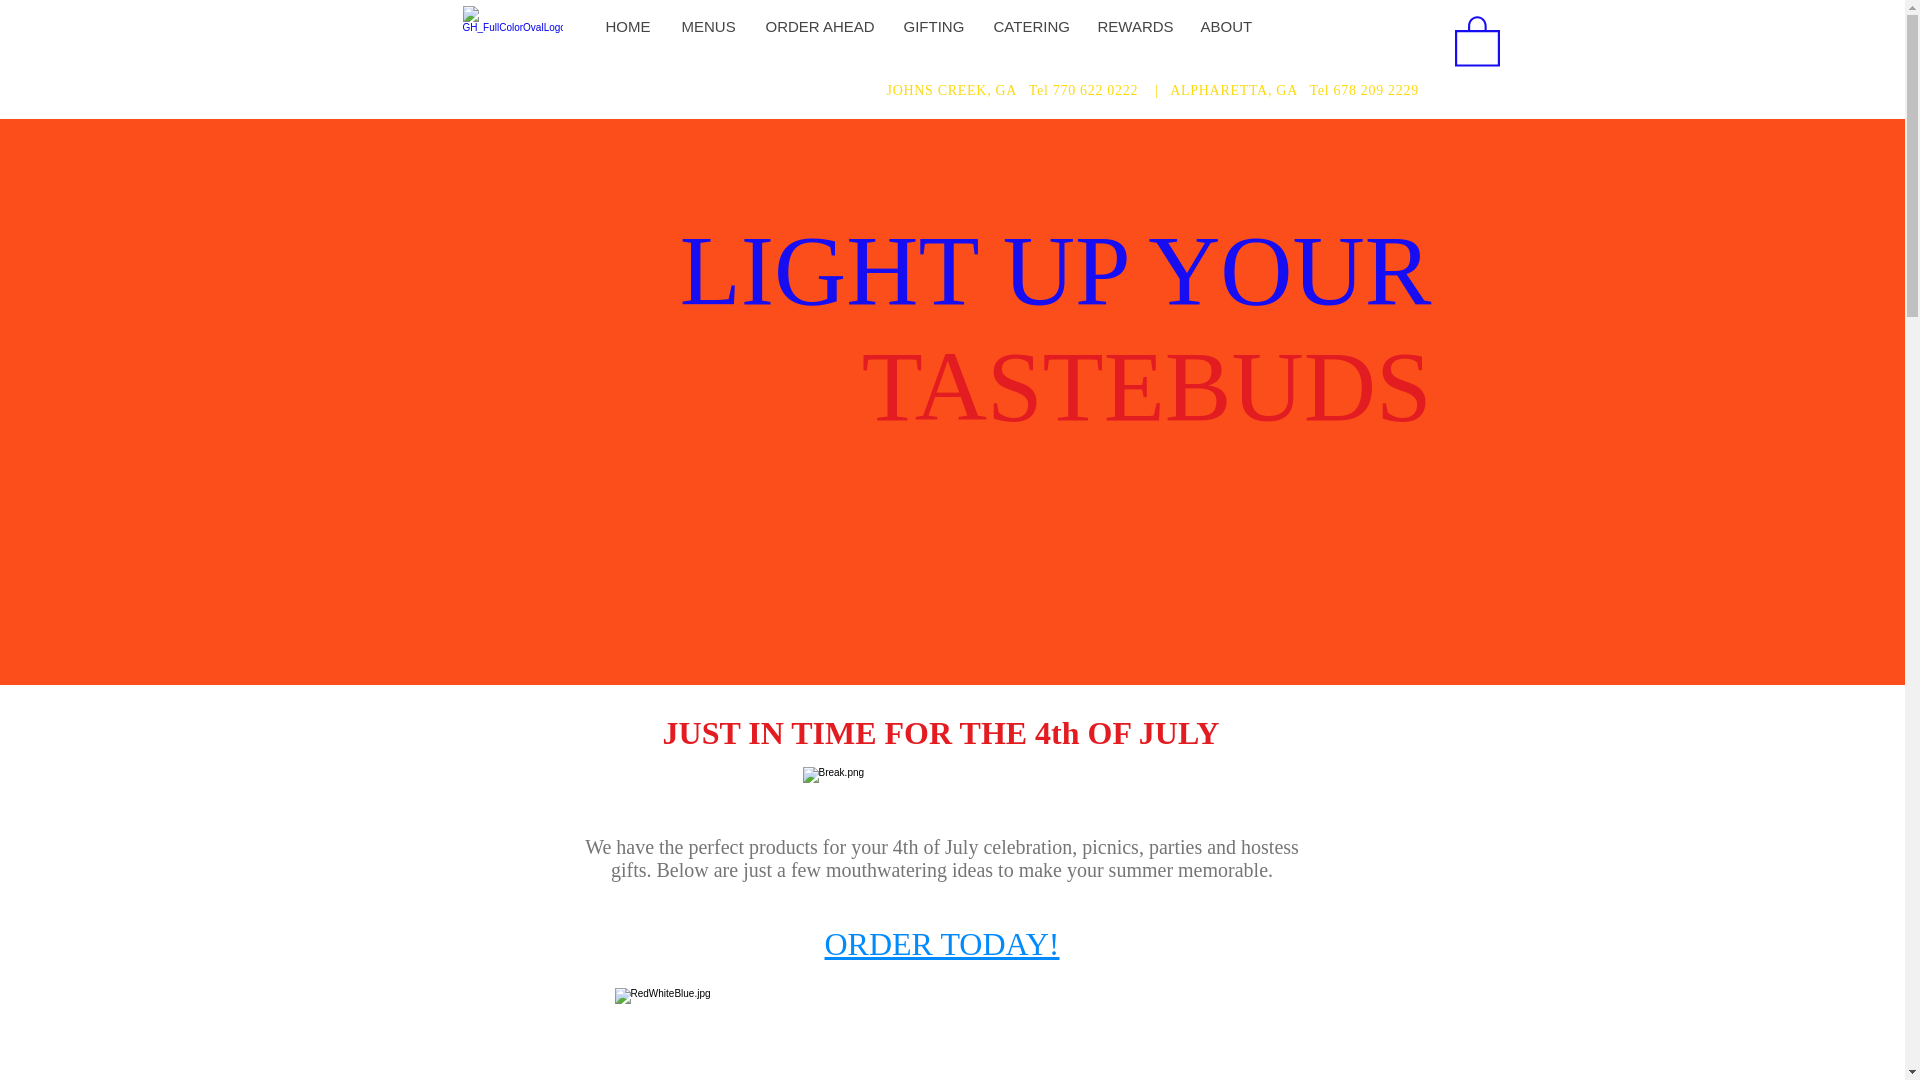  Describe the element at coordinates (1133, 26) in the screenshot. I see `REWARDS` at that location.